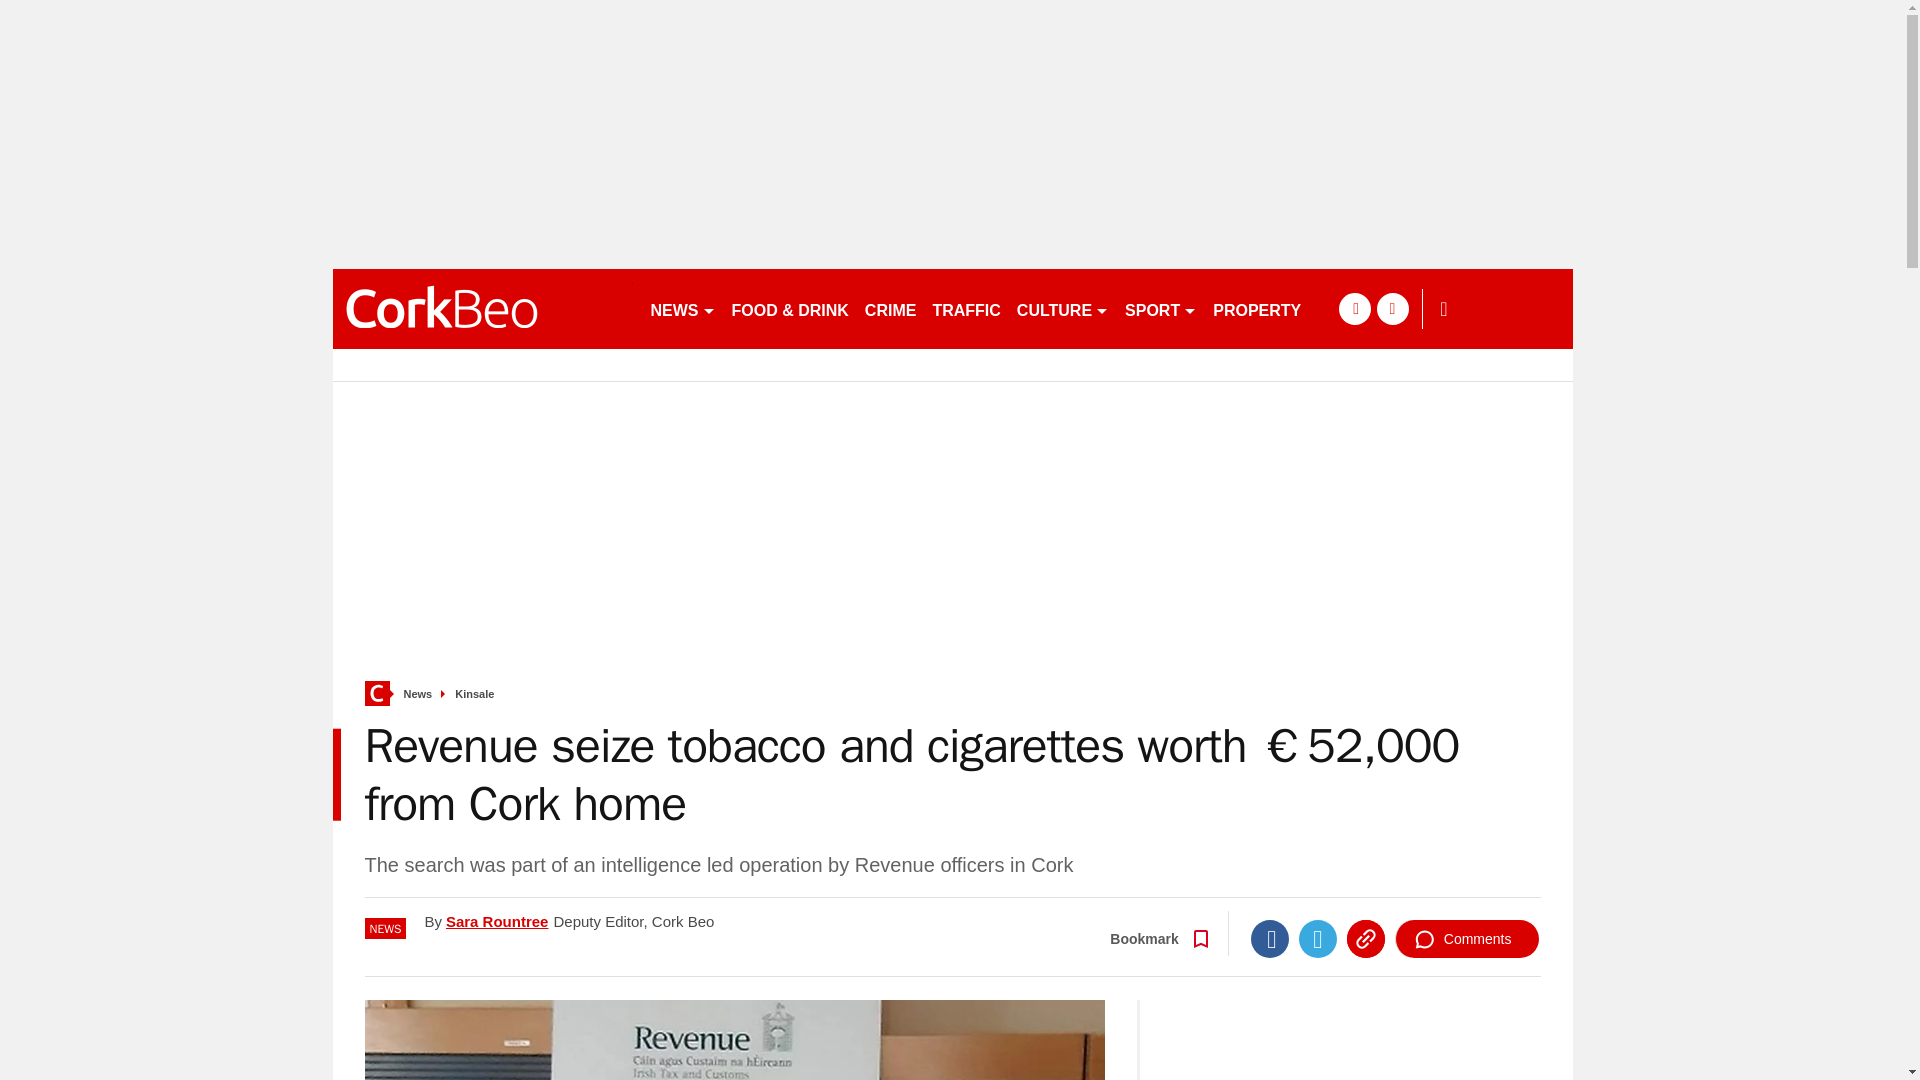 The image size is (1920, 1080). Describe the element at coordinates (1392, 308) in the screenshot. I see `twitter` at that location.